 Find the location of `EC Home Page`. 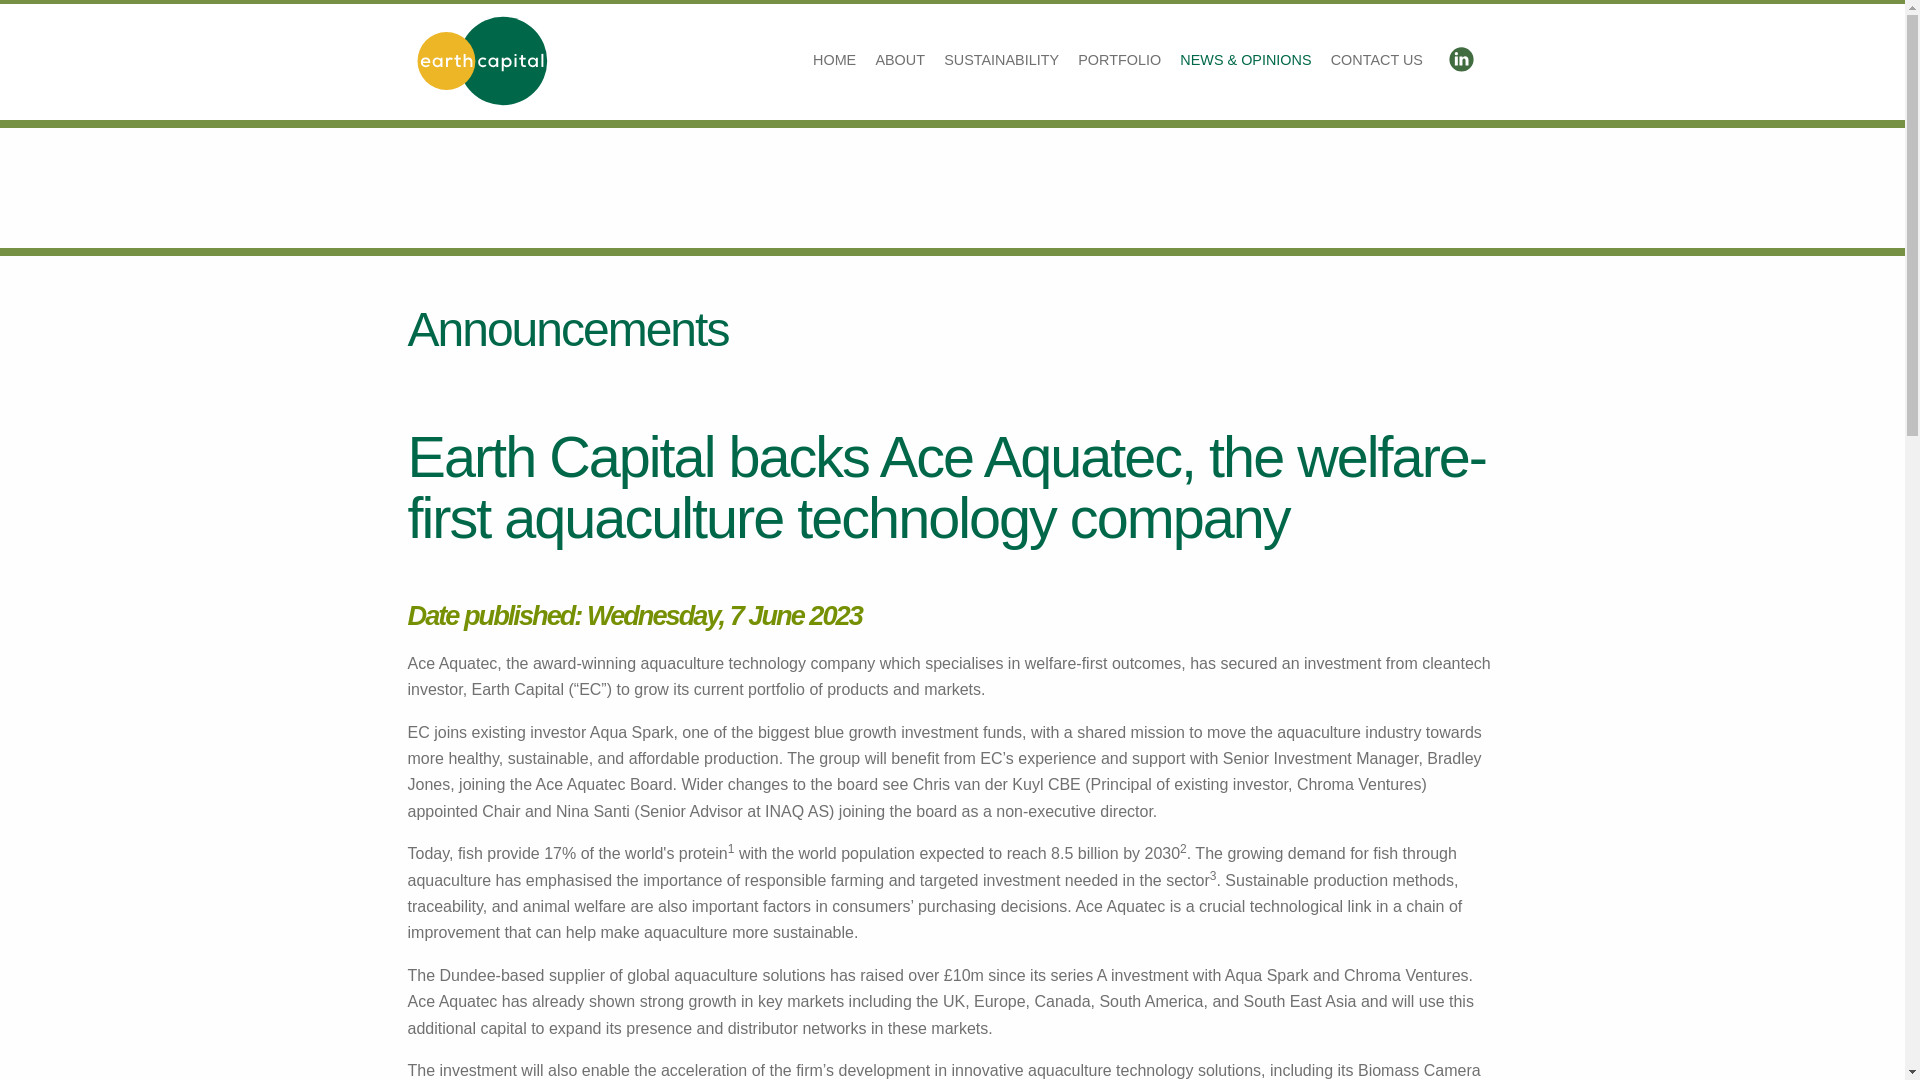

EC Home Page is located at coordinates (834, 60).